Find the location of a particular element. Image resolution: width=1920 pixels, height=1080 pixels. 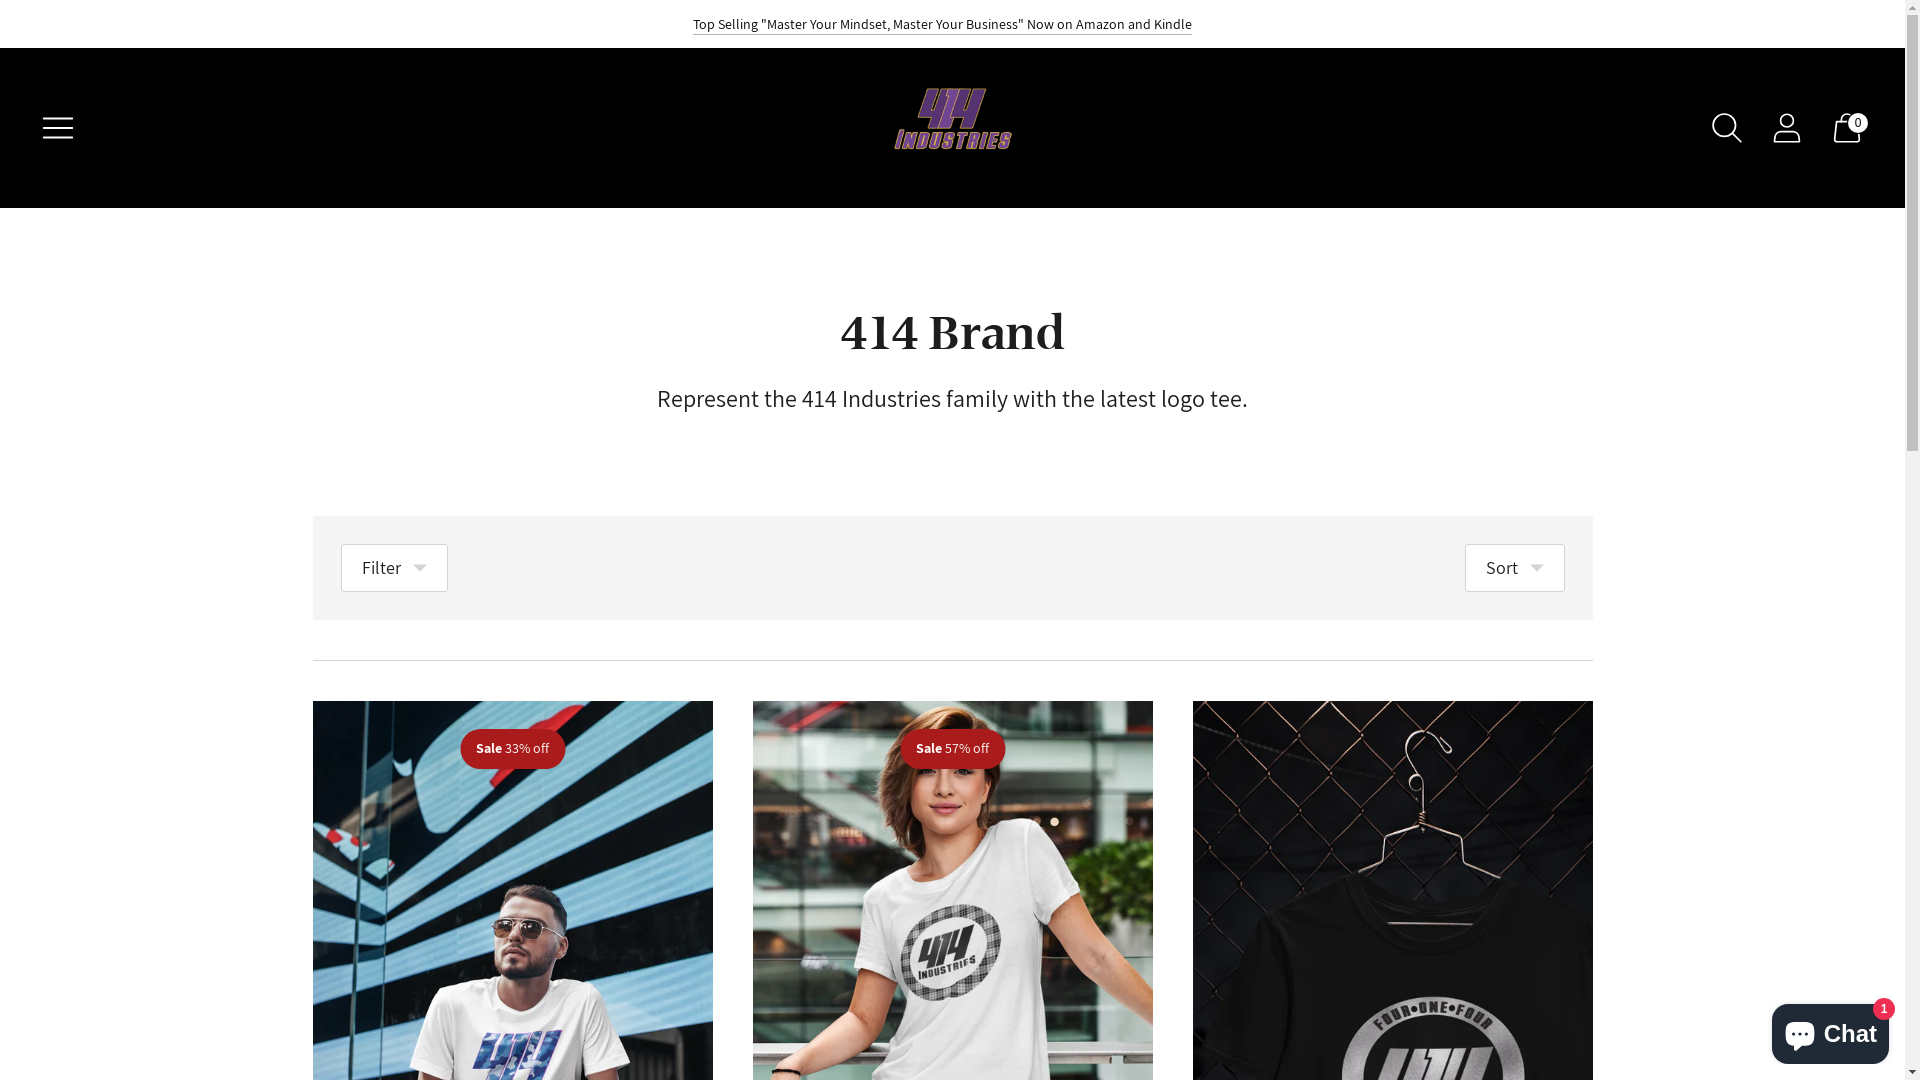

Shopify online store chat is located at coordinates (1830, 1030).